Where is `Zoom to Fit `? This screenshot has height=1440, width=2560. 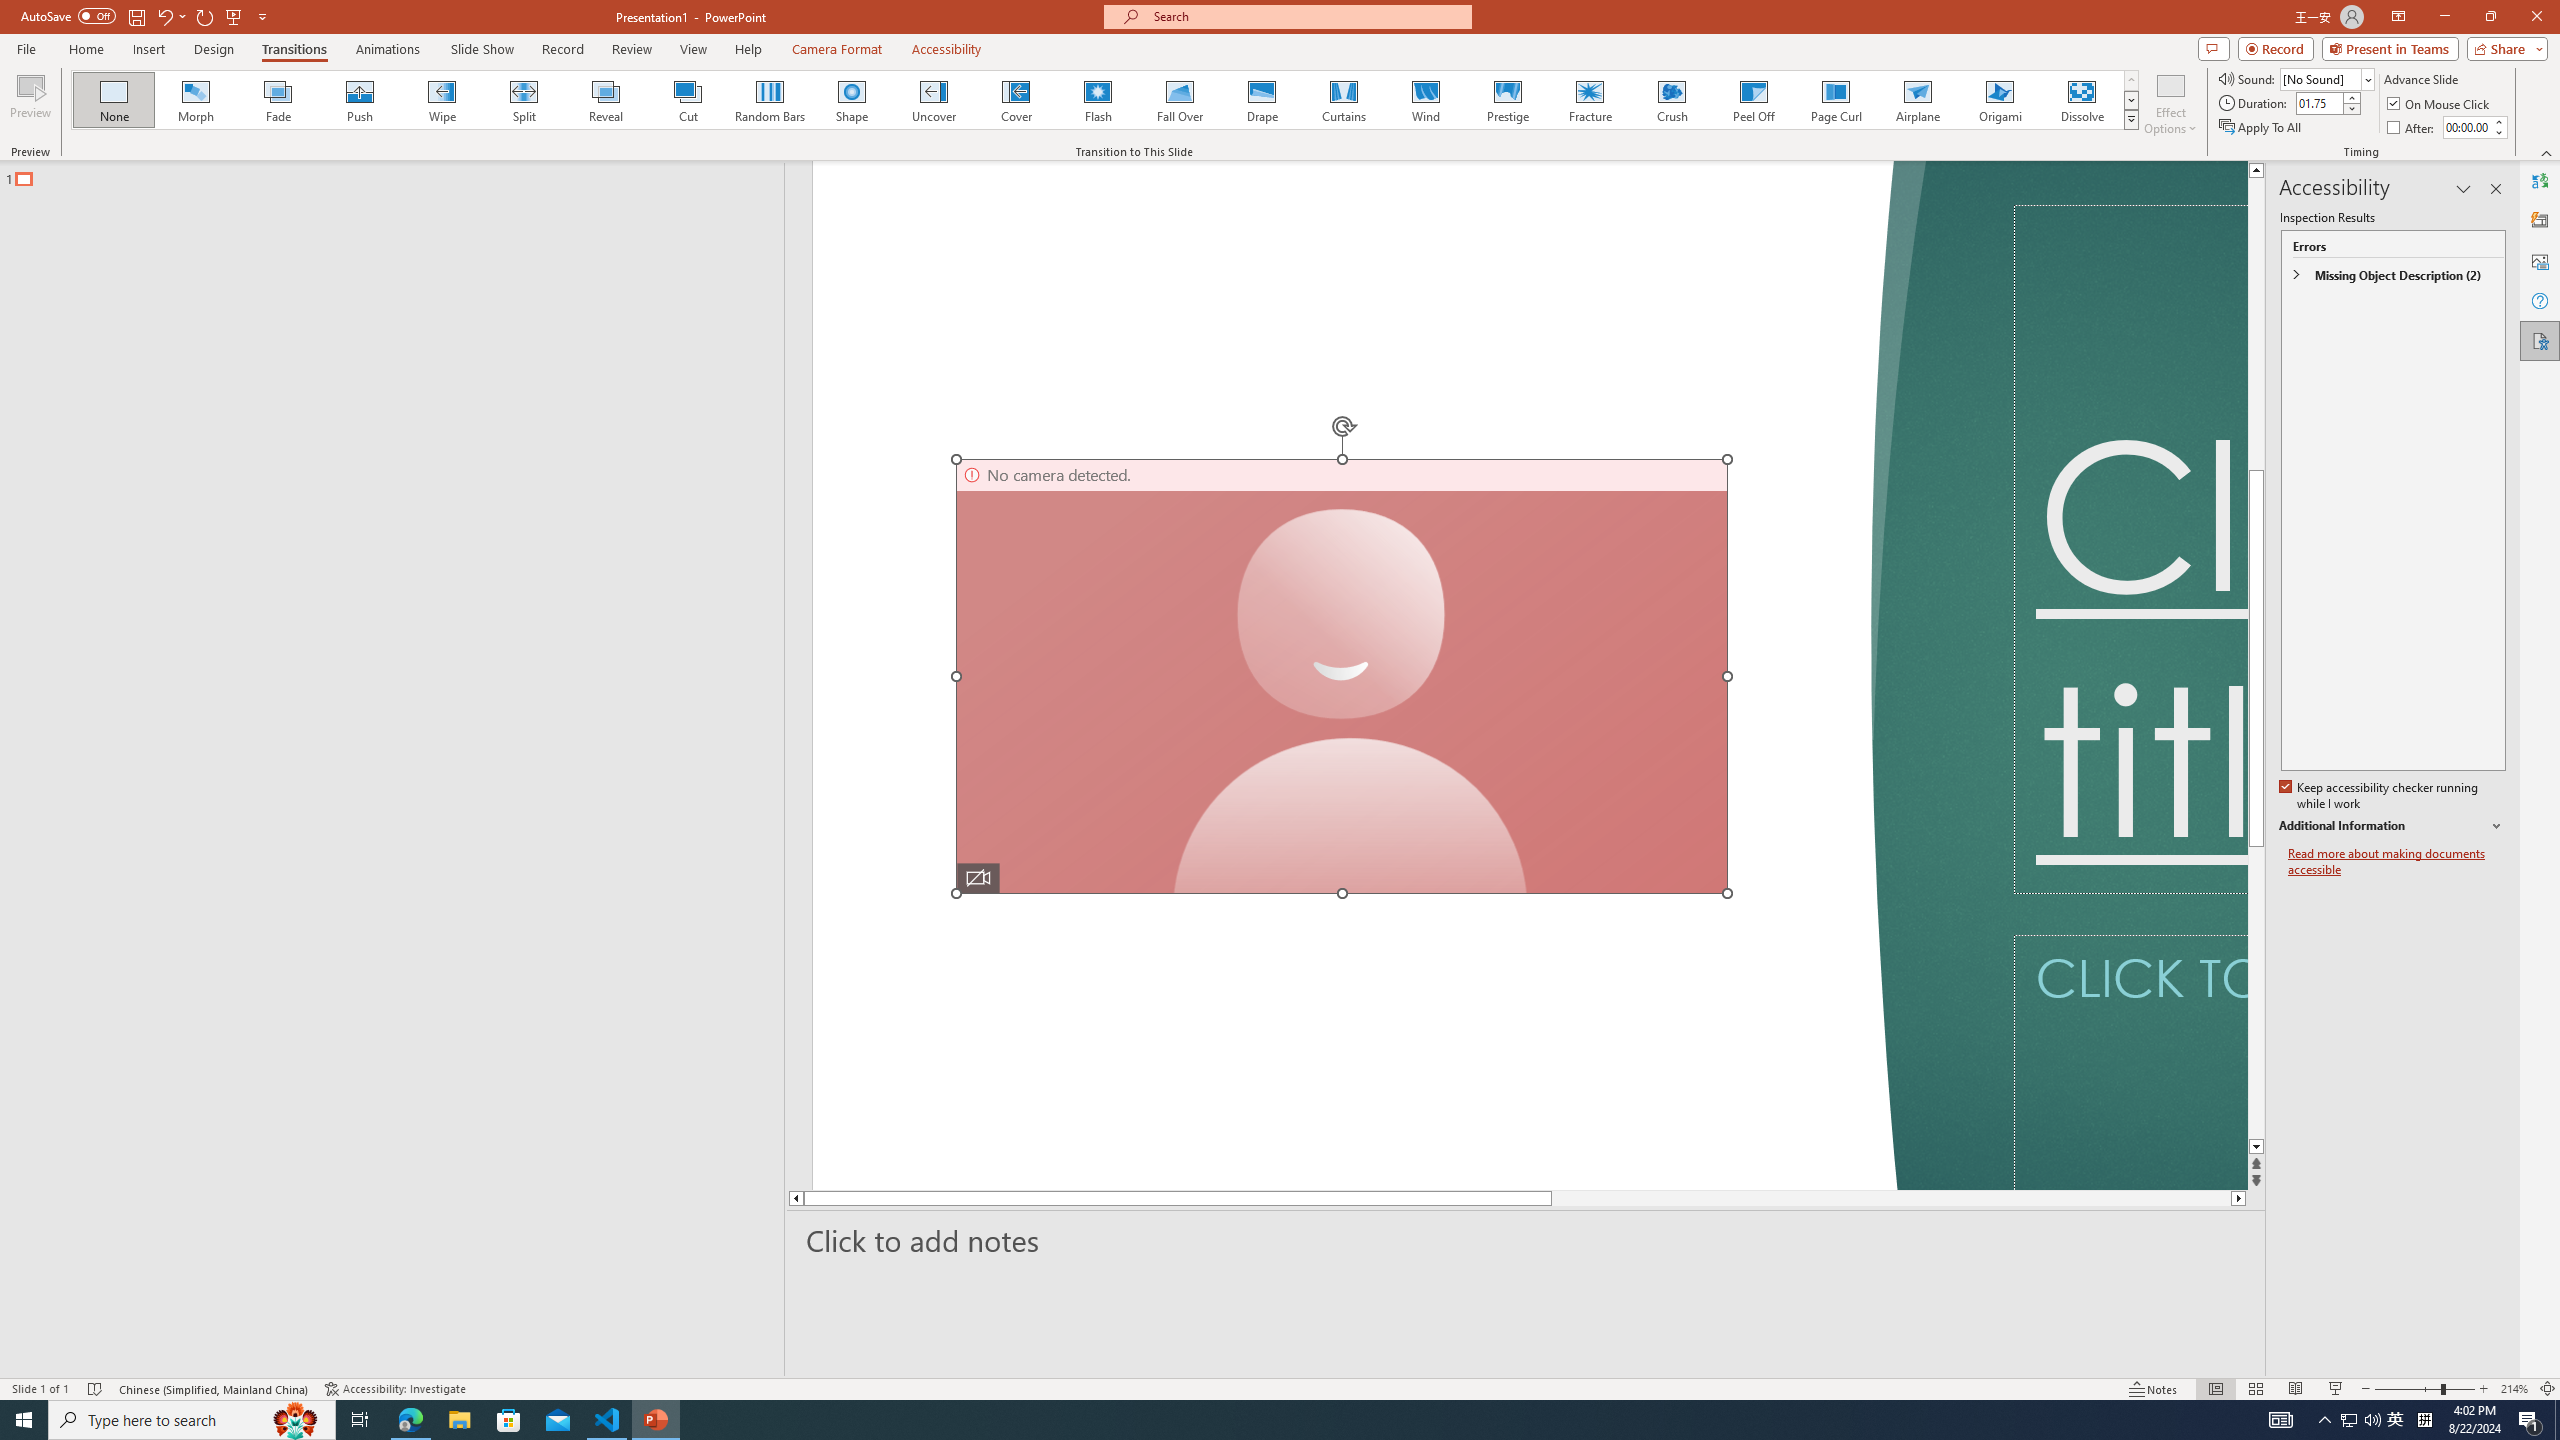
Zoom to Fit  is located at coordinates (2548, 1389).